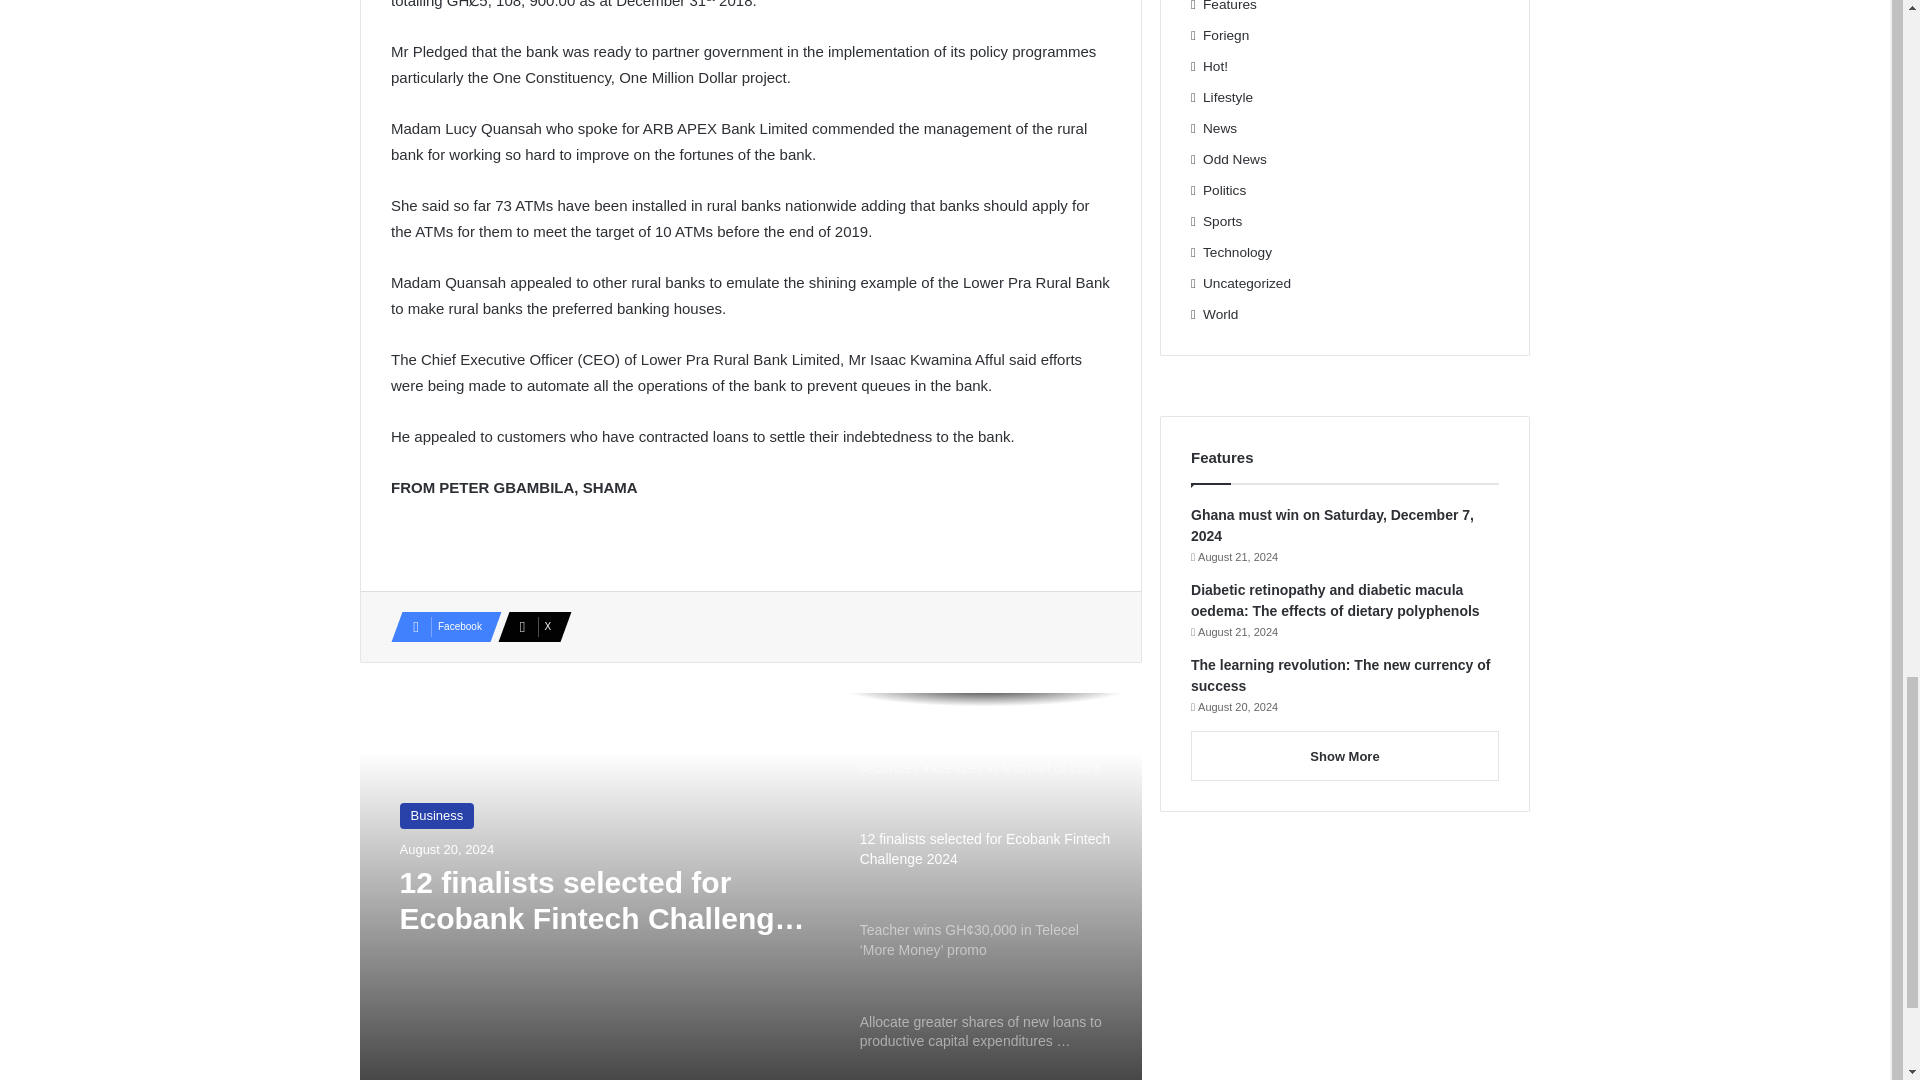  What do you see at coordinates (436, 816) in the screenshot?
I see `Business` at bounding box center [436, 816].